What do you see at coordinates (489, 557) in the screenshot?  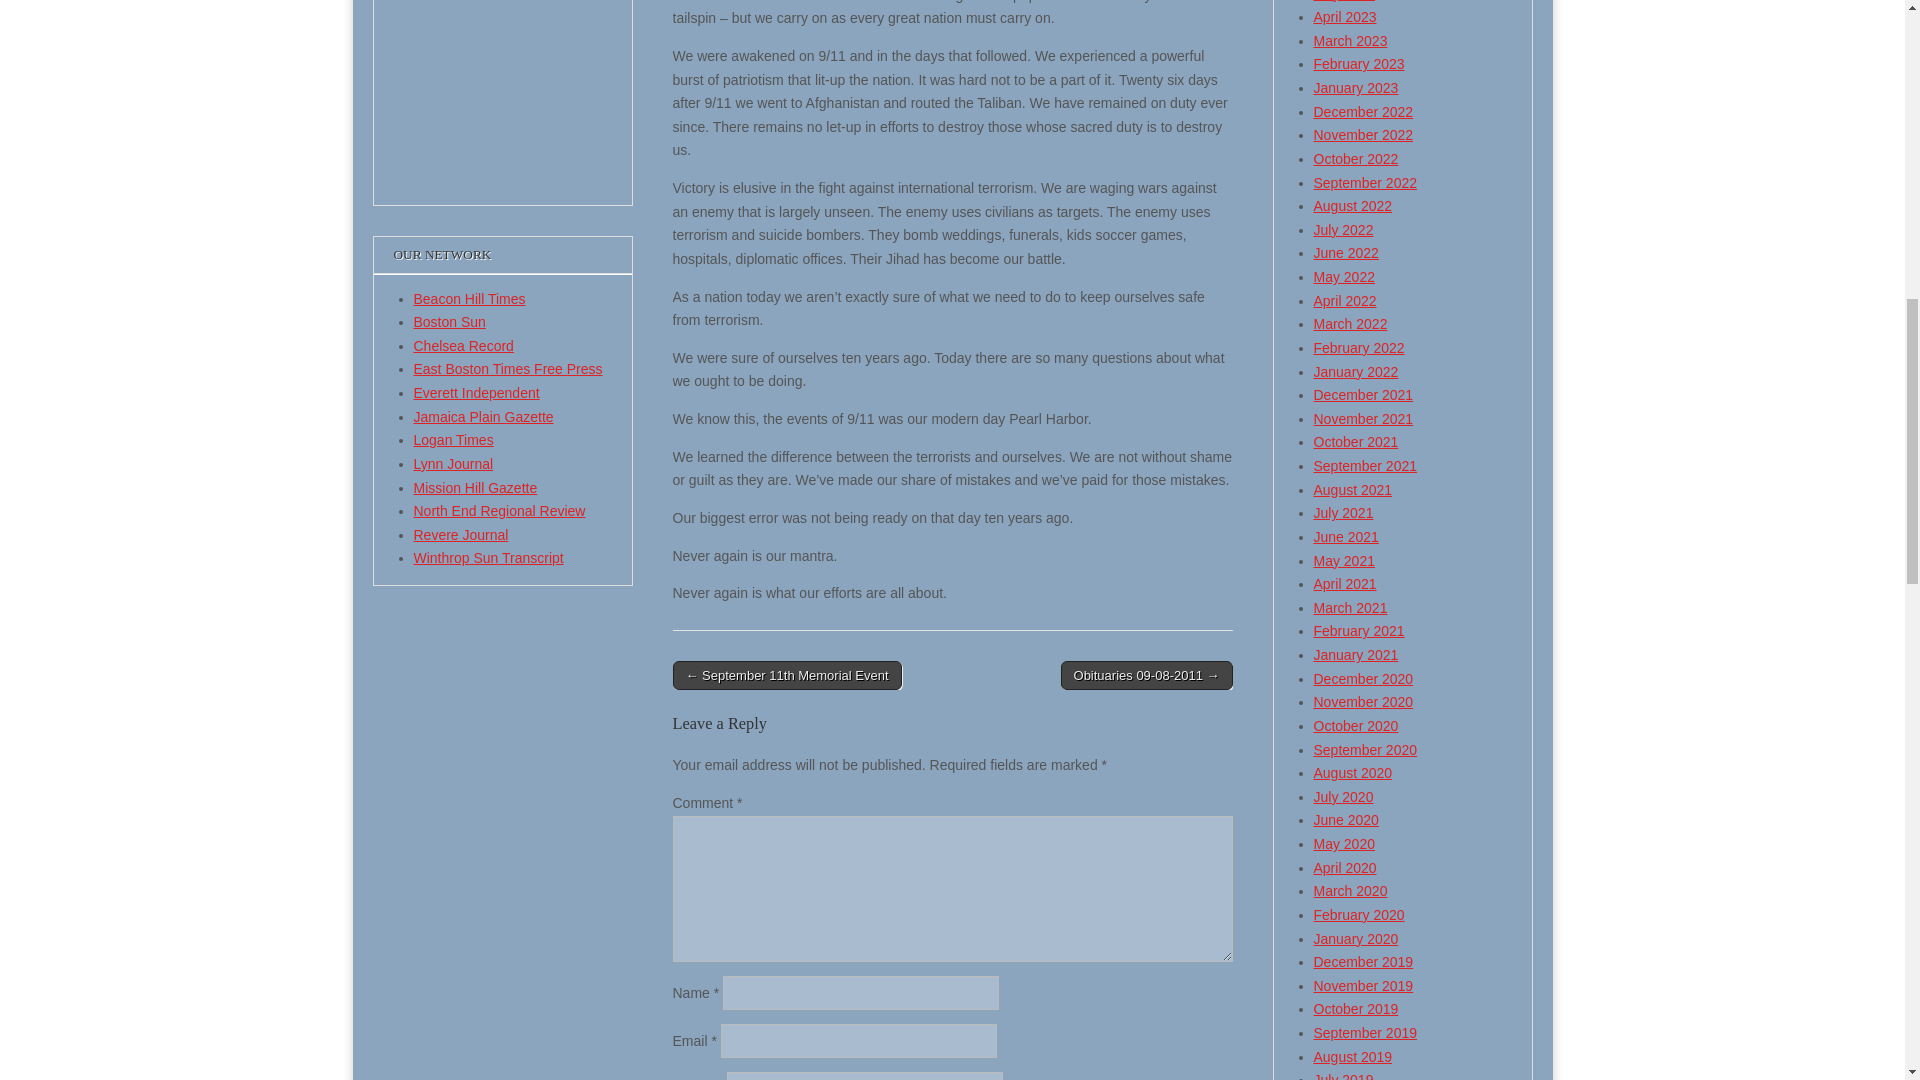 I see `Winthrop Sun Transcript` at bounding box center [489, 557].